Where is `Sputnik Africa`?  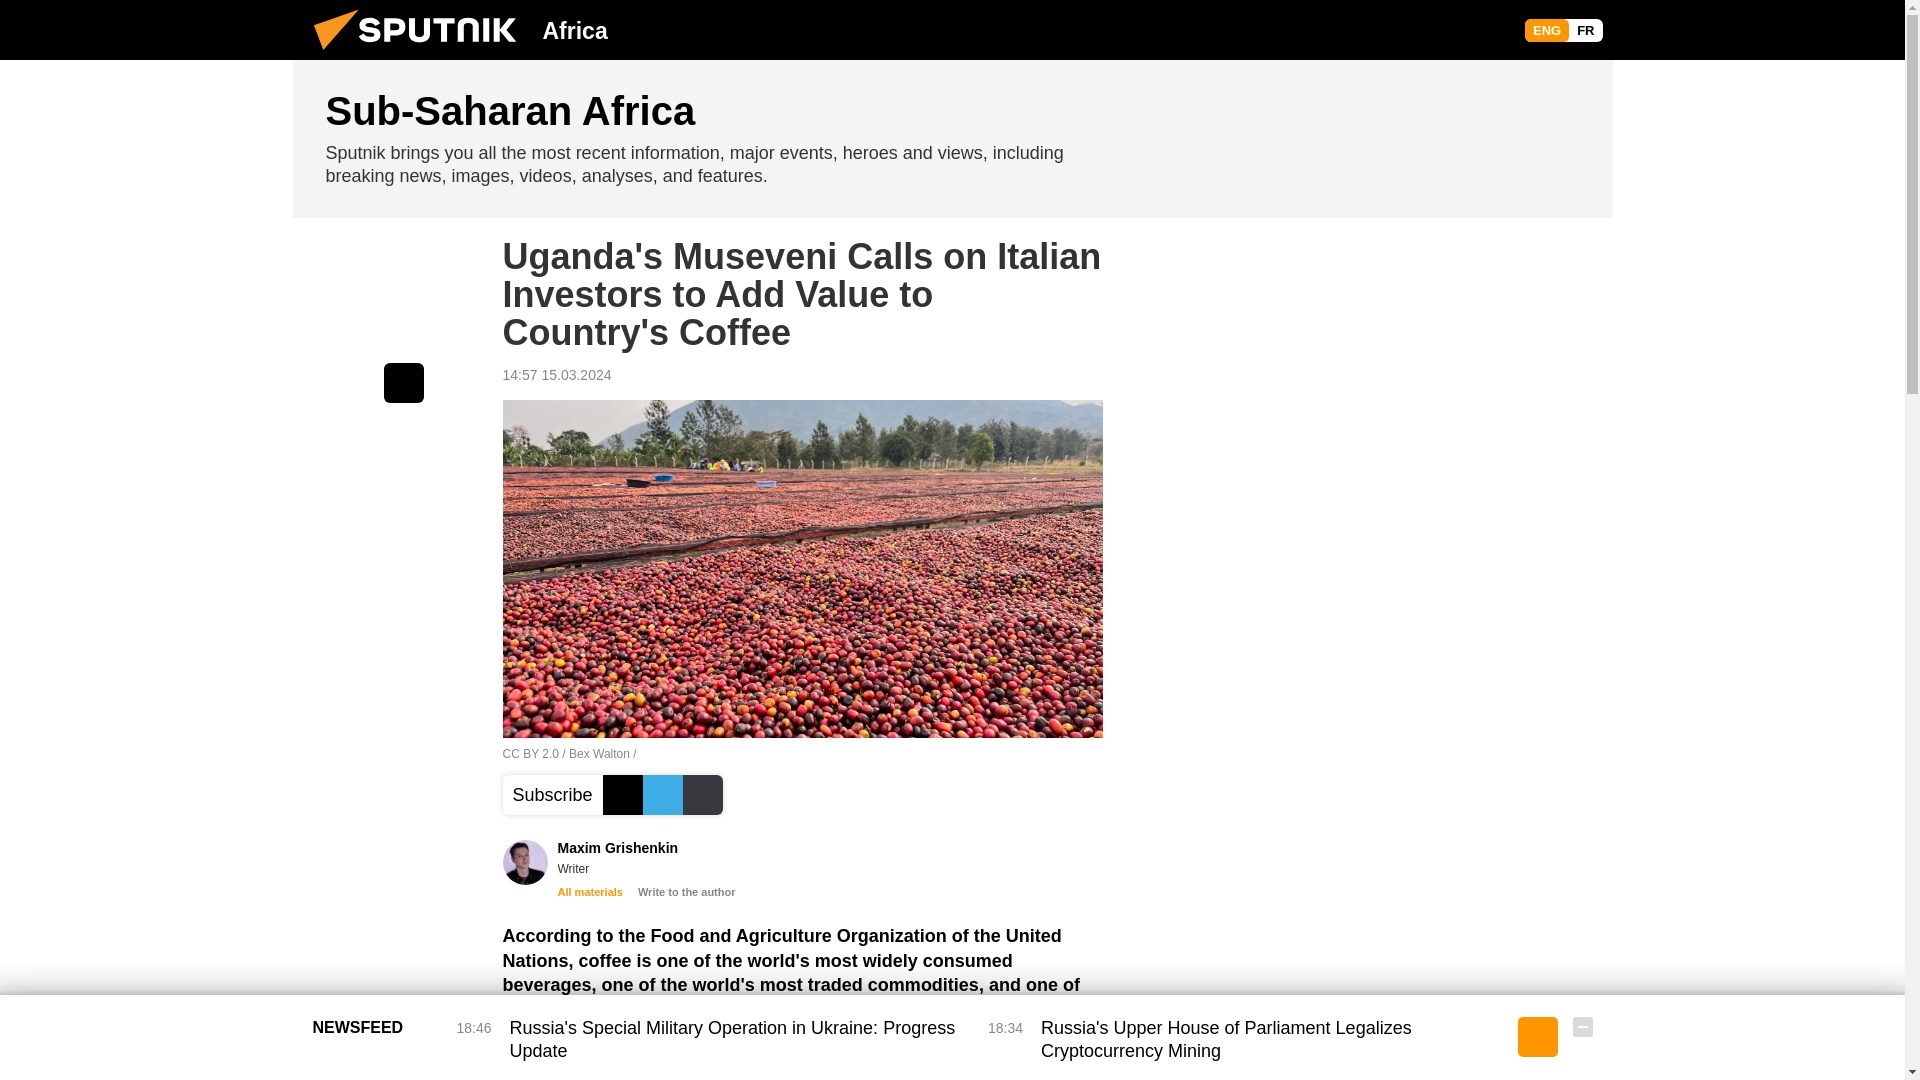 Sputnik Africa is located at coordinates (421, 54).